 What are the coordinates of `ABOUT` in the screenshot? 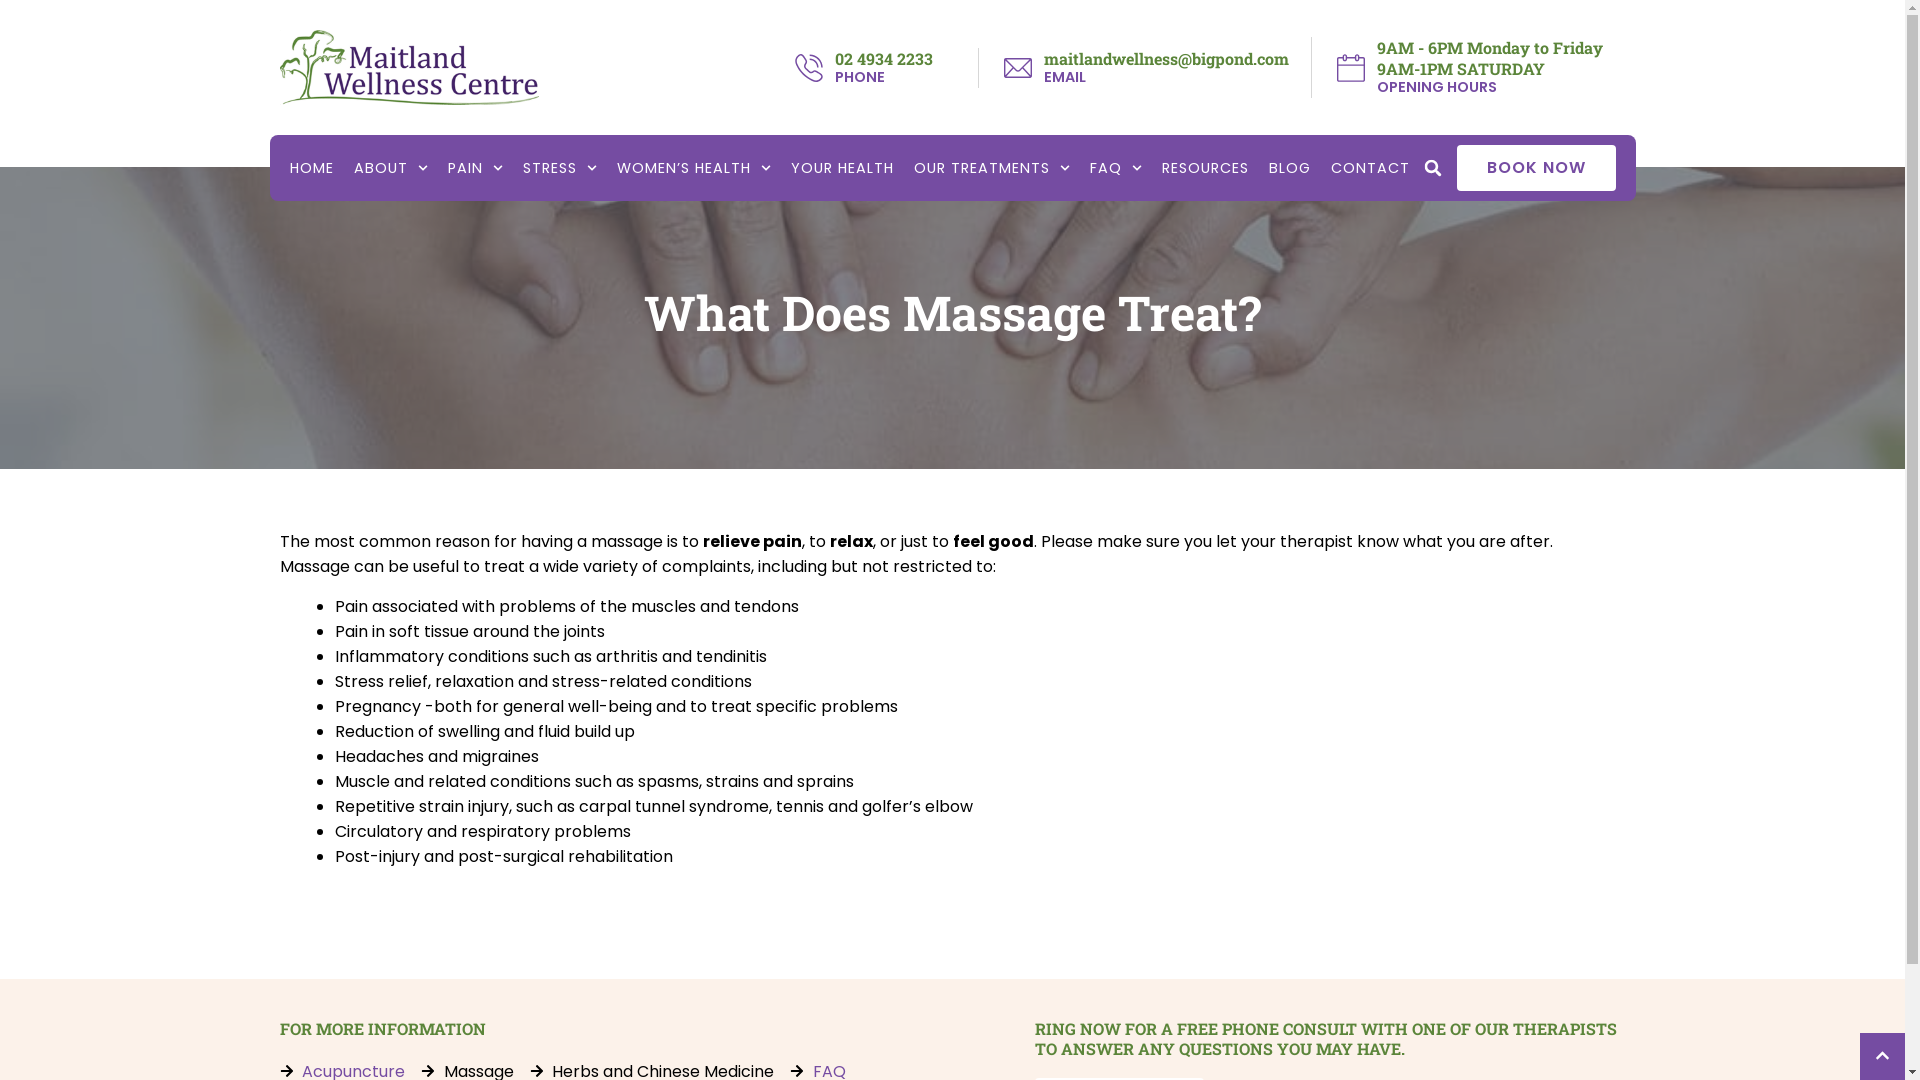 It's located at (391, 168).